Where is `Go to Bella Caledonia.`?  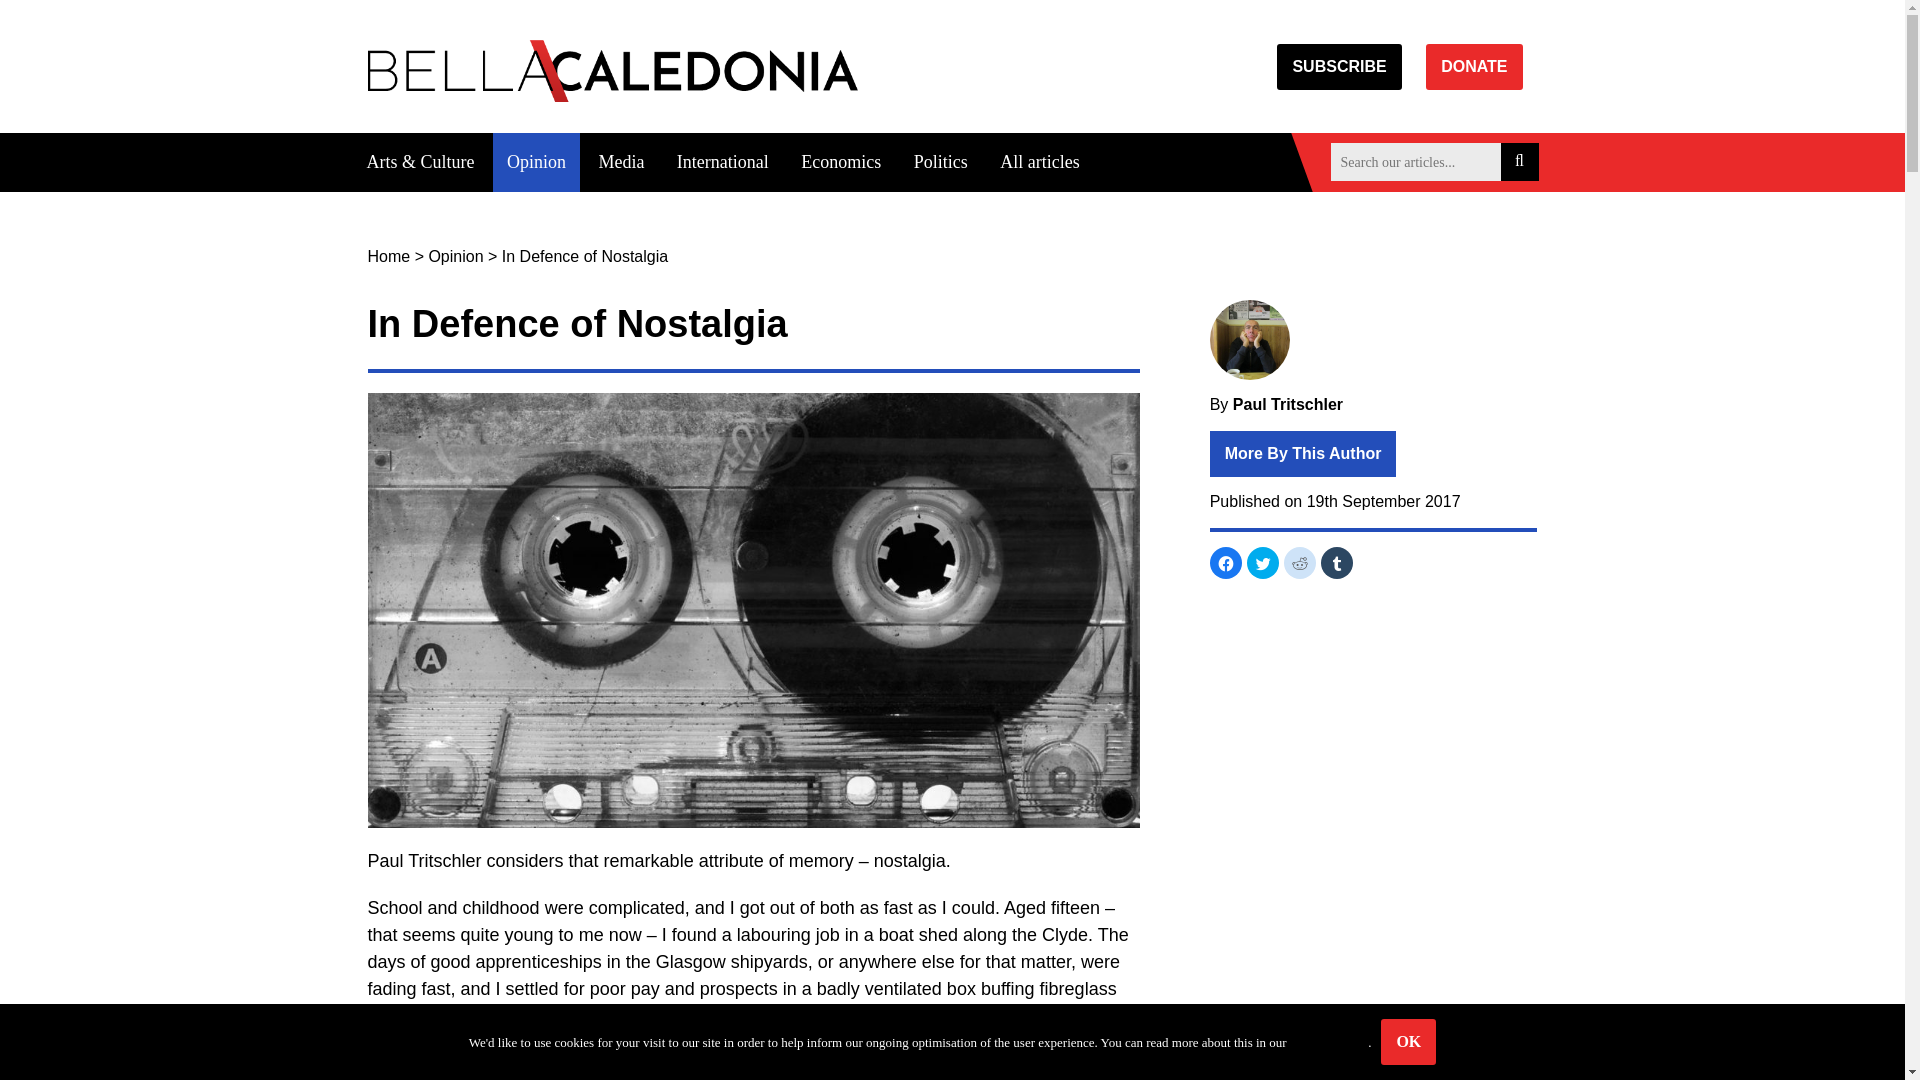 Go to Bella Caledonia. is located at coordinates (389, 256).